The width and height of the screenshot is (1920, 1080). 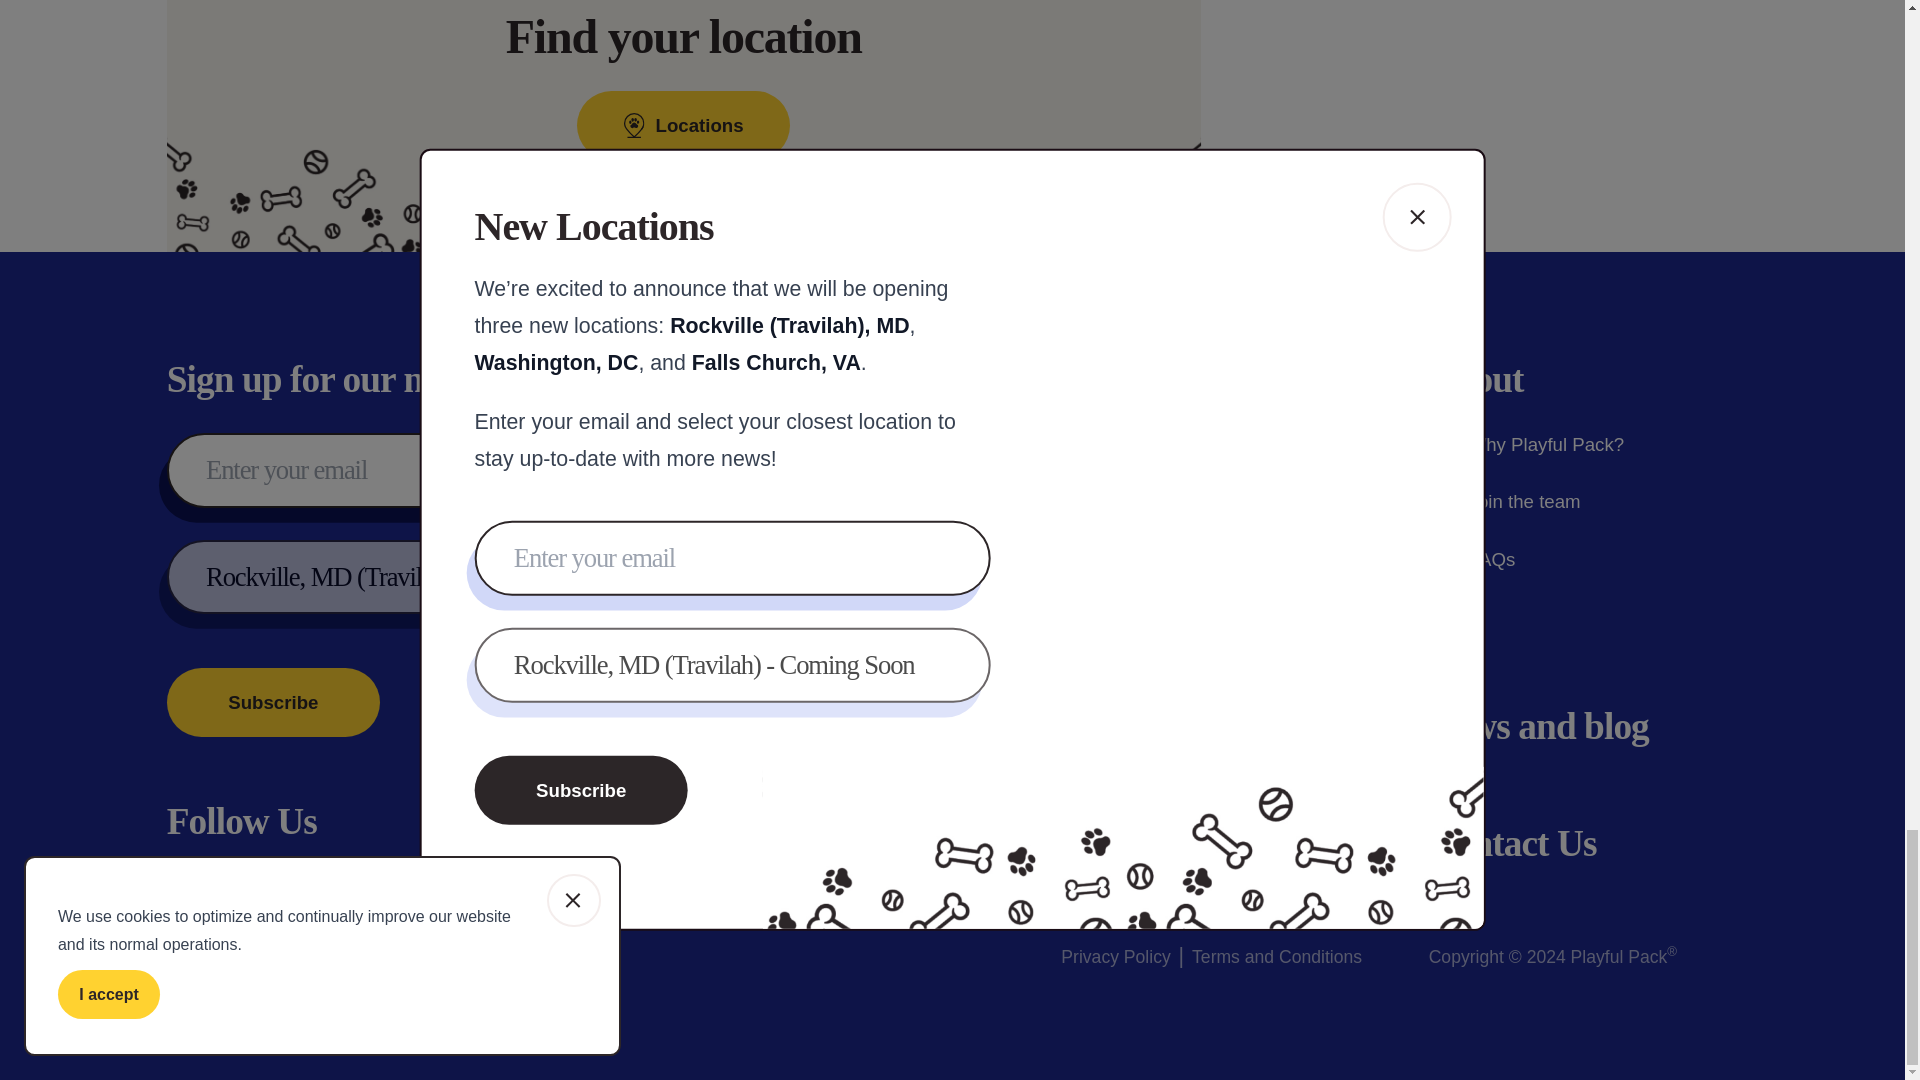 I want to click on About, so click(x=1476, y=378).